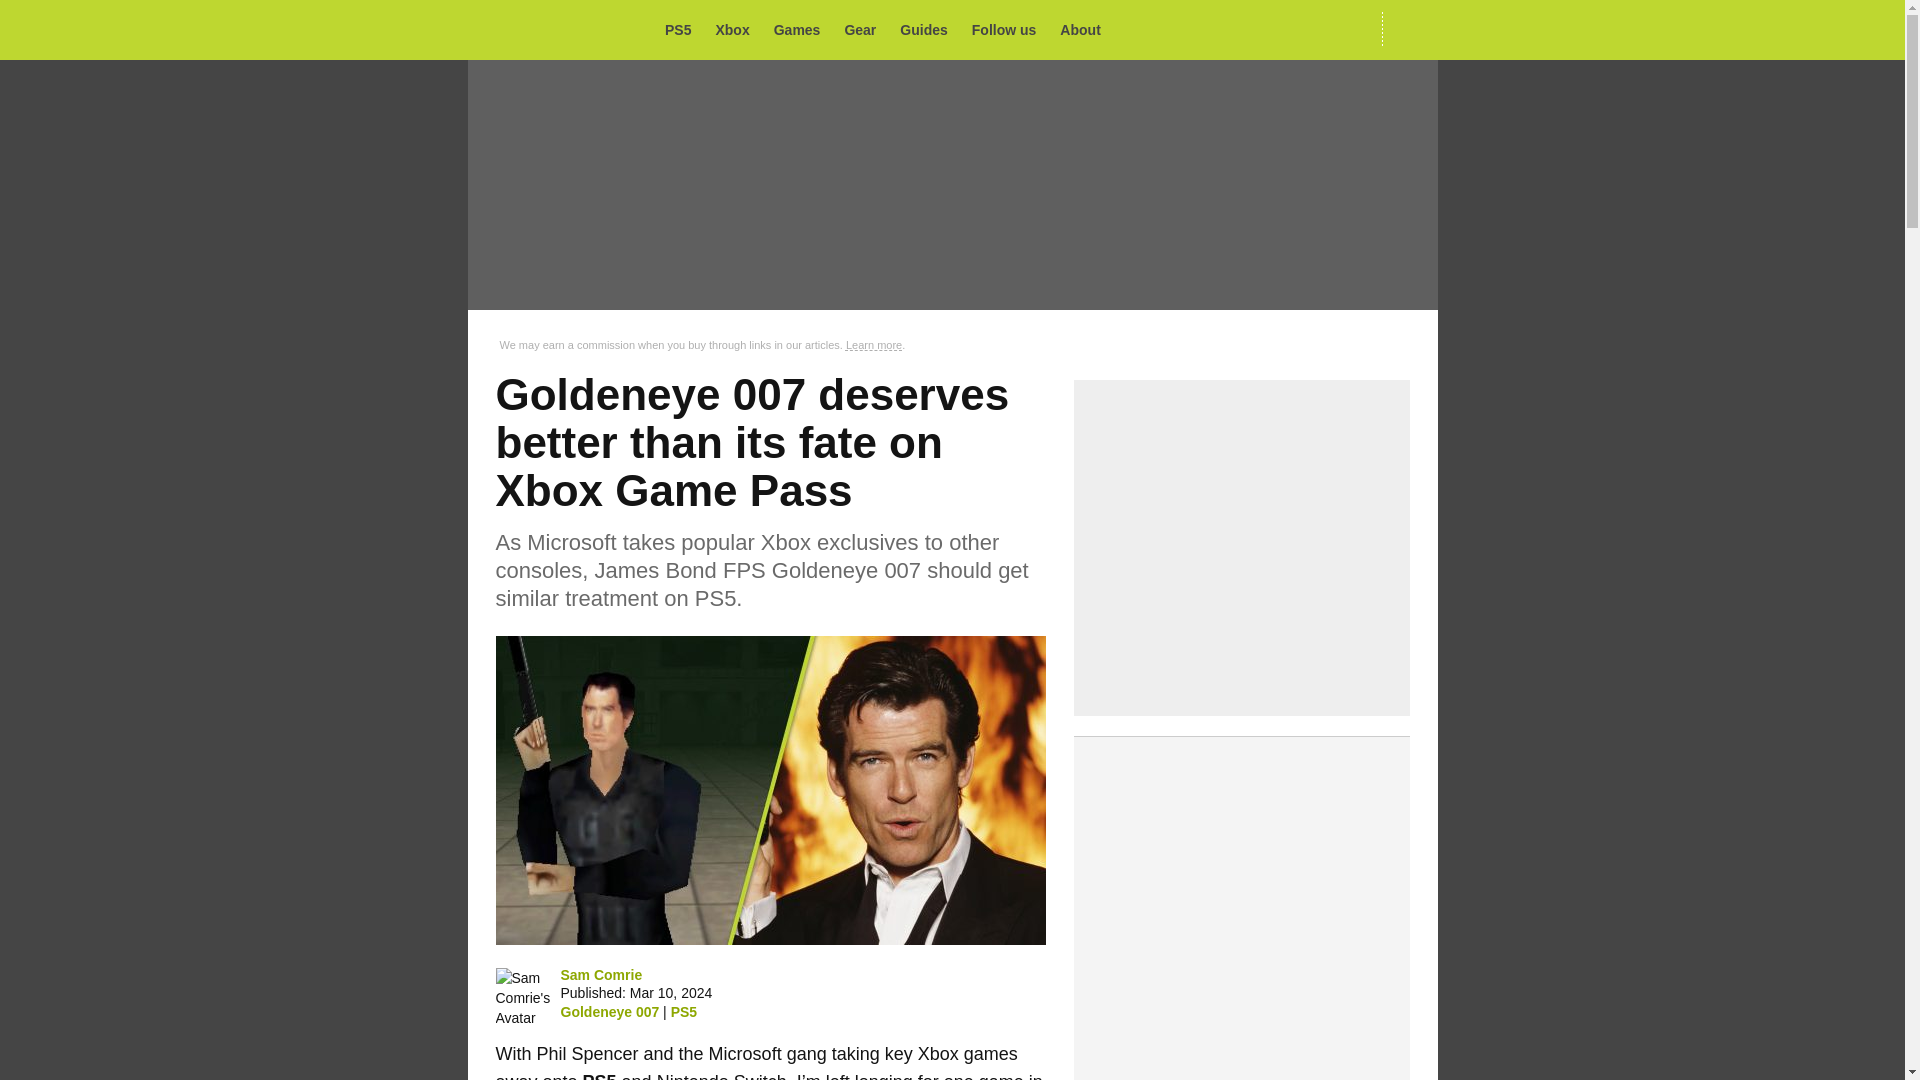  Describe the element at coordinates (683, 1012) in the screenshot. I see `PS5` at that location.